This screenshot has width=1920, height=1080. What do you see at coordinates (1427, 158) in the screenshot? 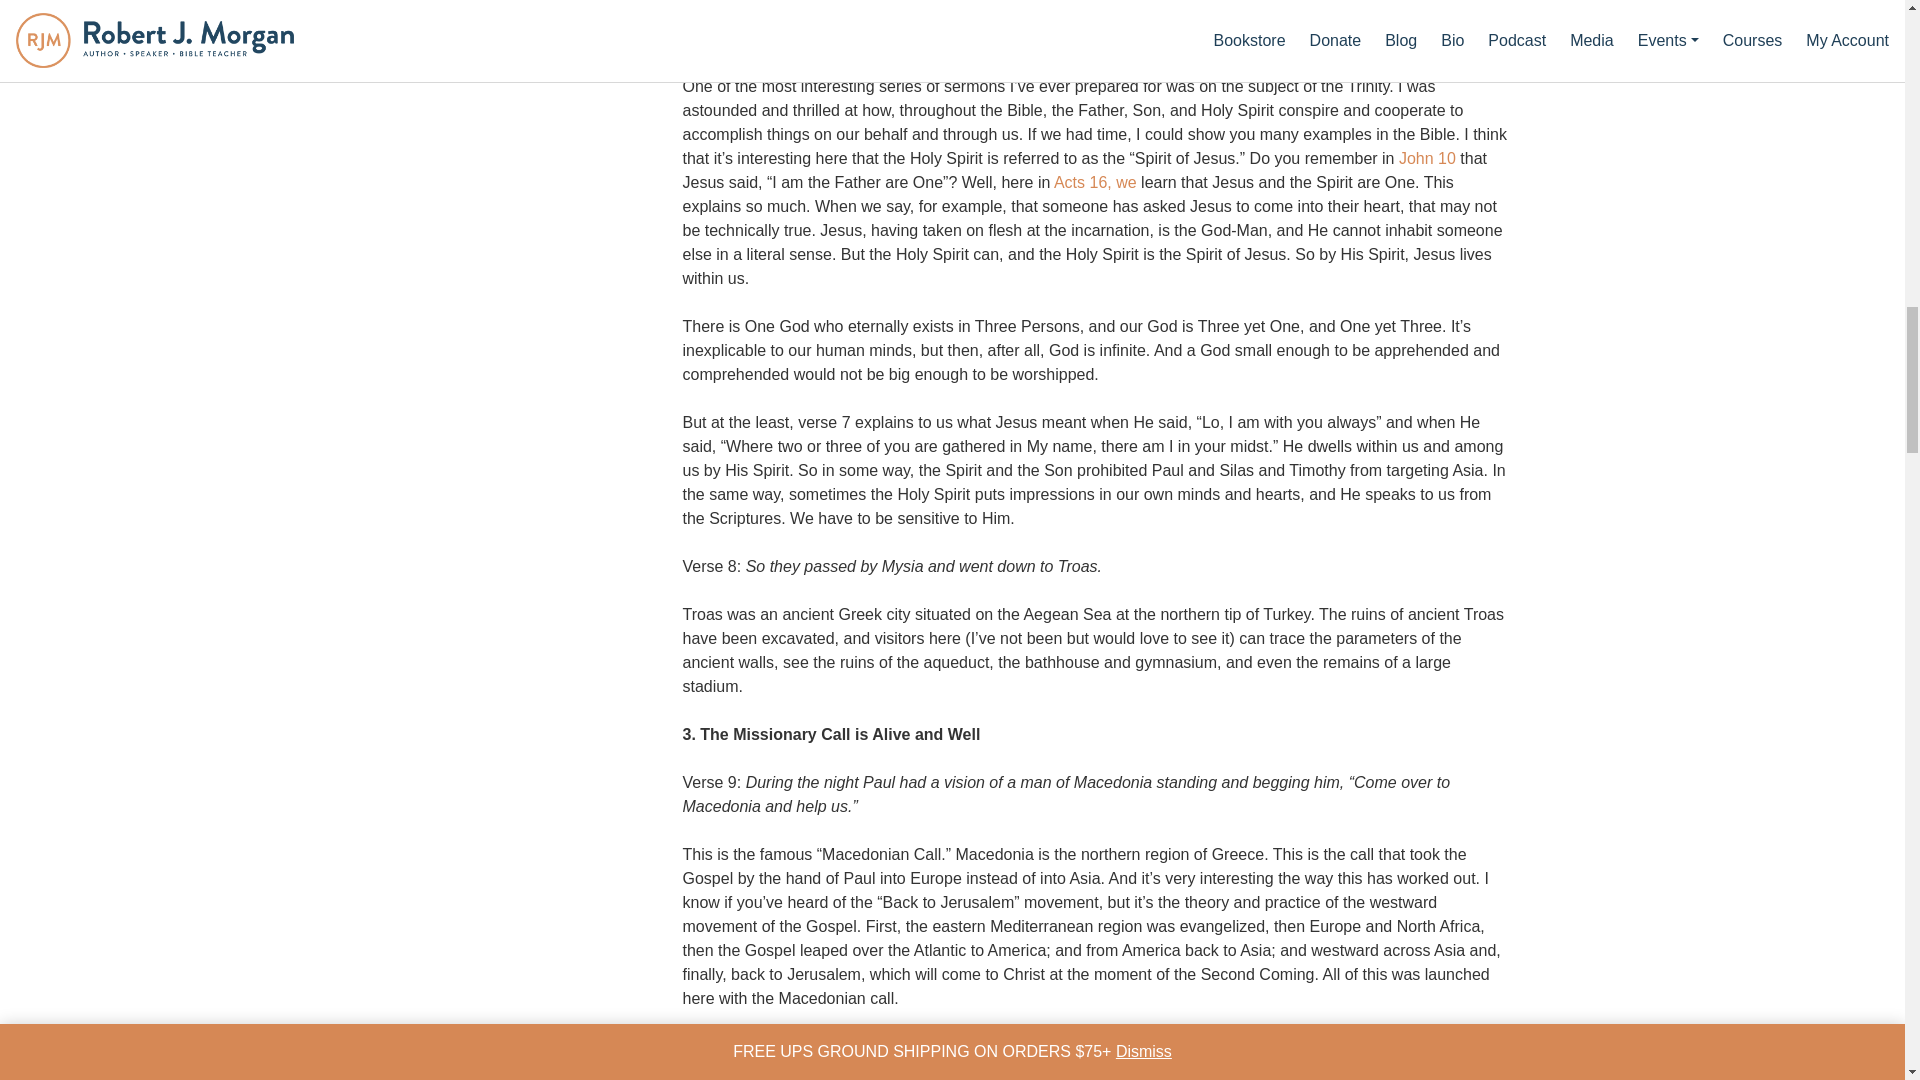
I see `John 10` at bounding box center [1427, 158].